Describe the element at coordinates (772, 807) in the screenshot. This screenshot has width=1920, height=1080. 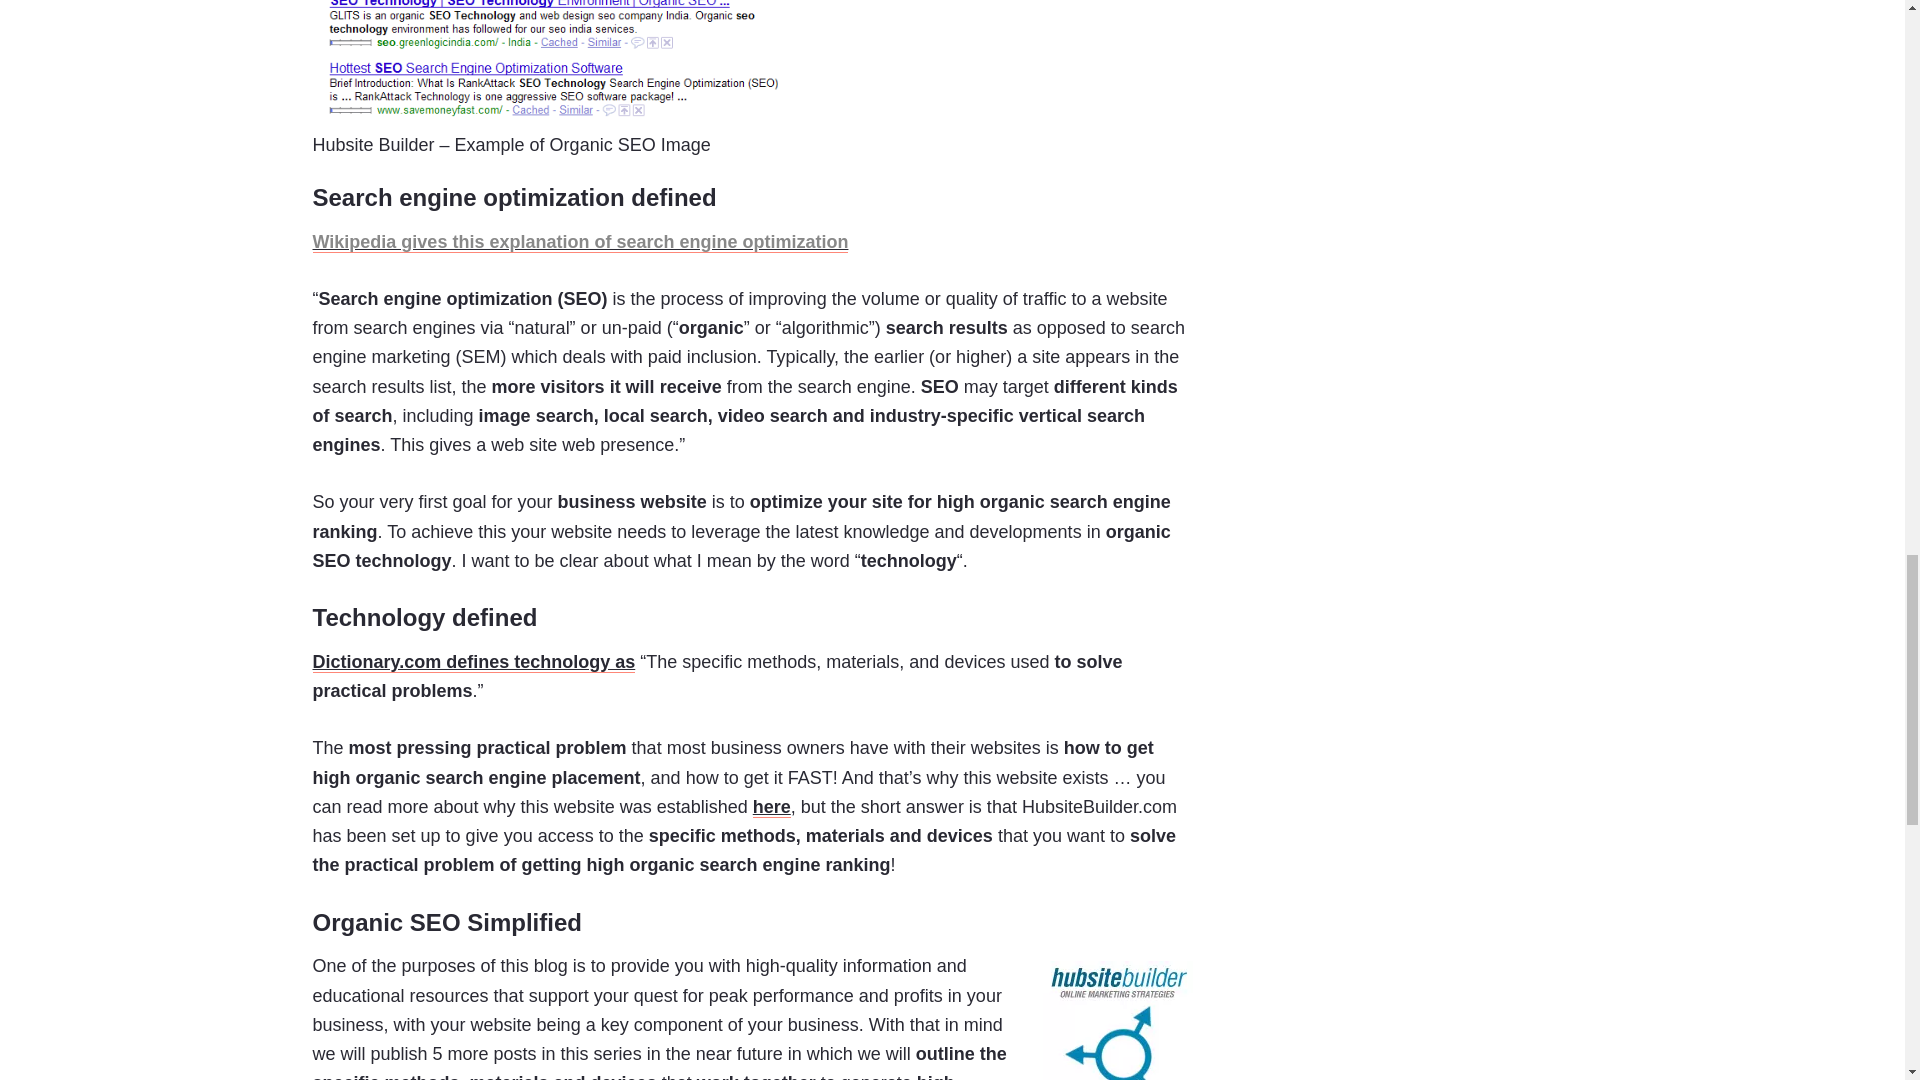
I see `About HubSite Builder and Organic SEO Technology` at that location.